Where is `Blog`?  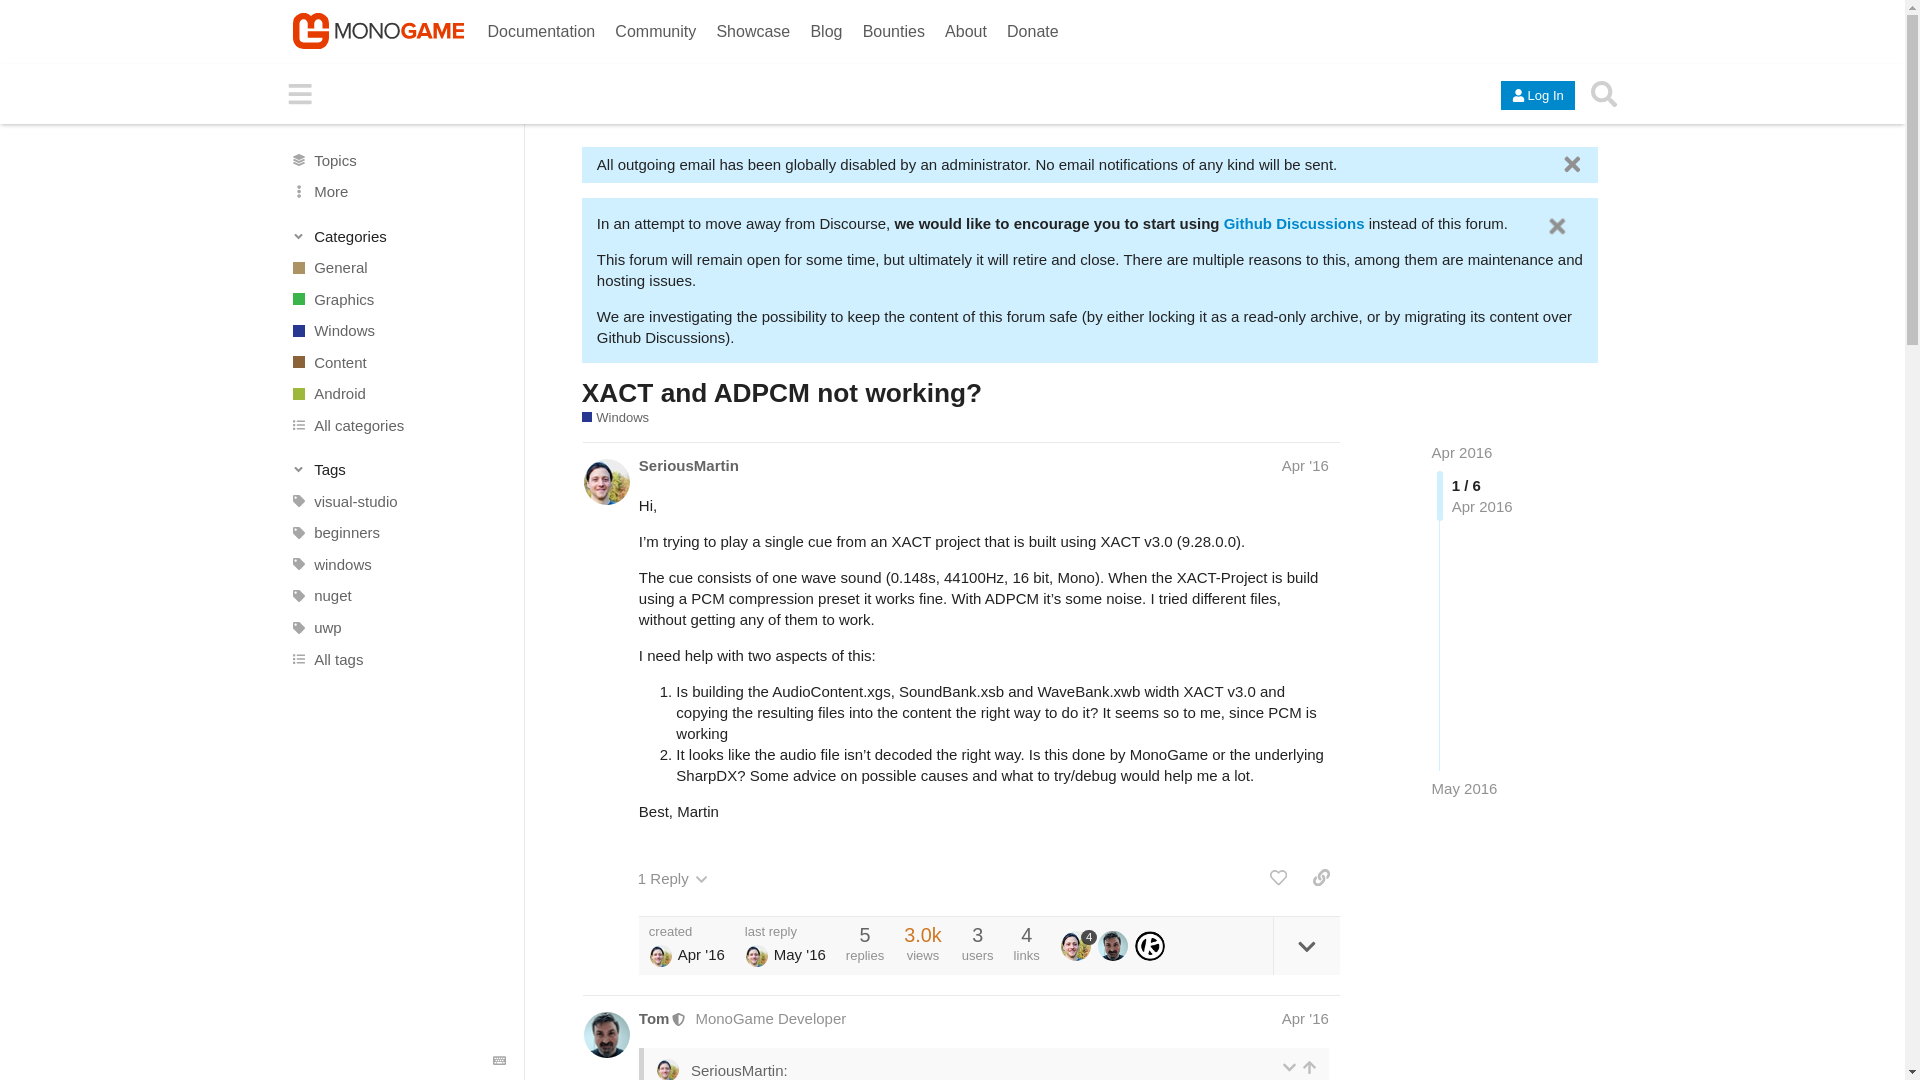
Blog is located at coordinates (826, 25).